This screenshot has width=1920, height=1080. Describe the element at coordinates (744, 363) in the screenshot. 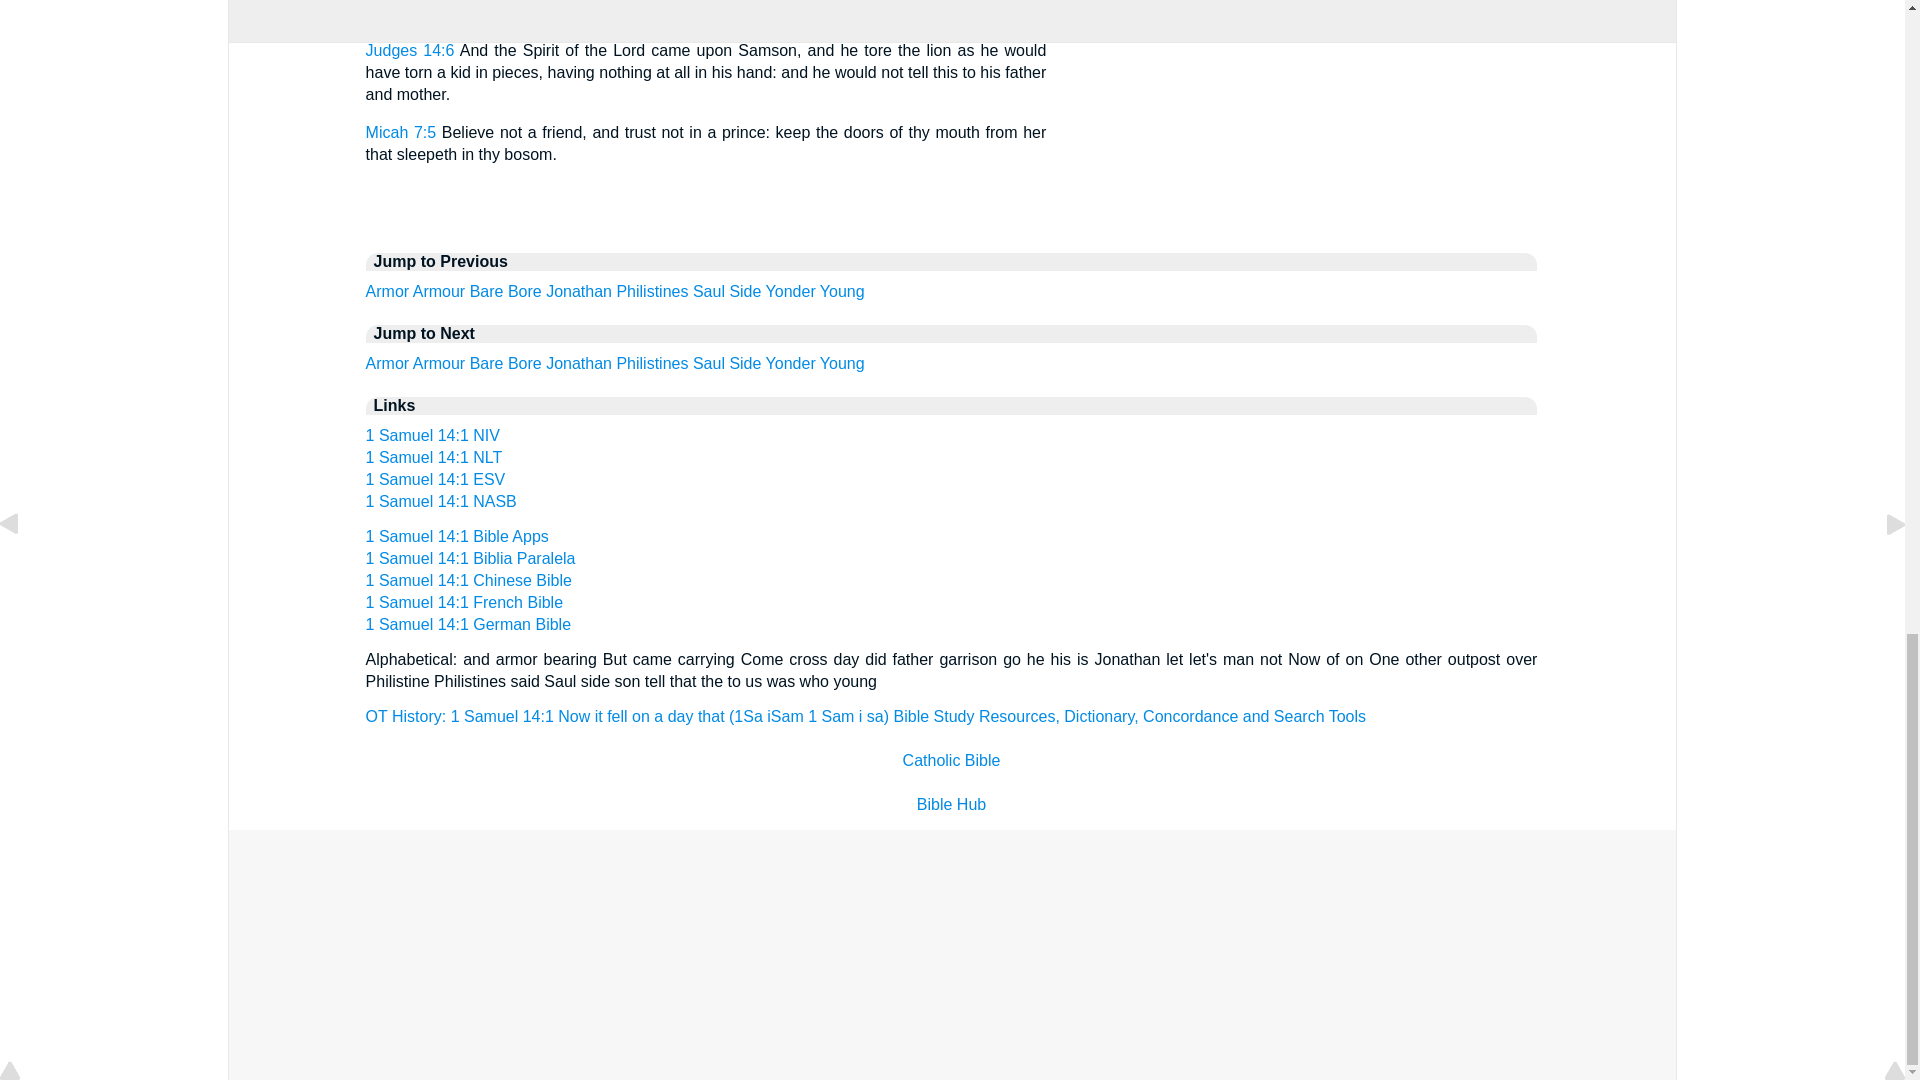

I see `Side` at that location.